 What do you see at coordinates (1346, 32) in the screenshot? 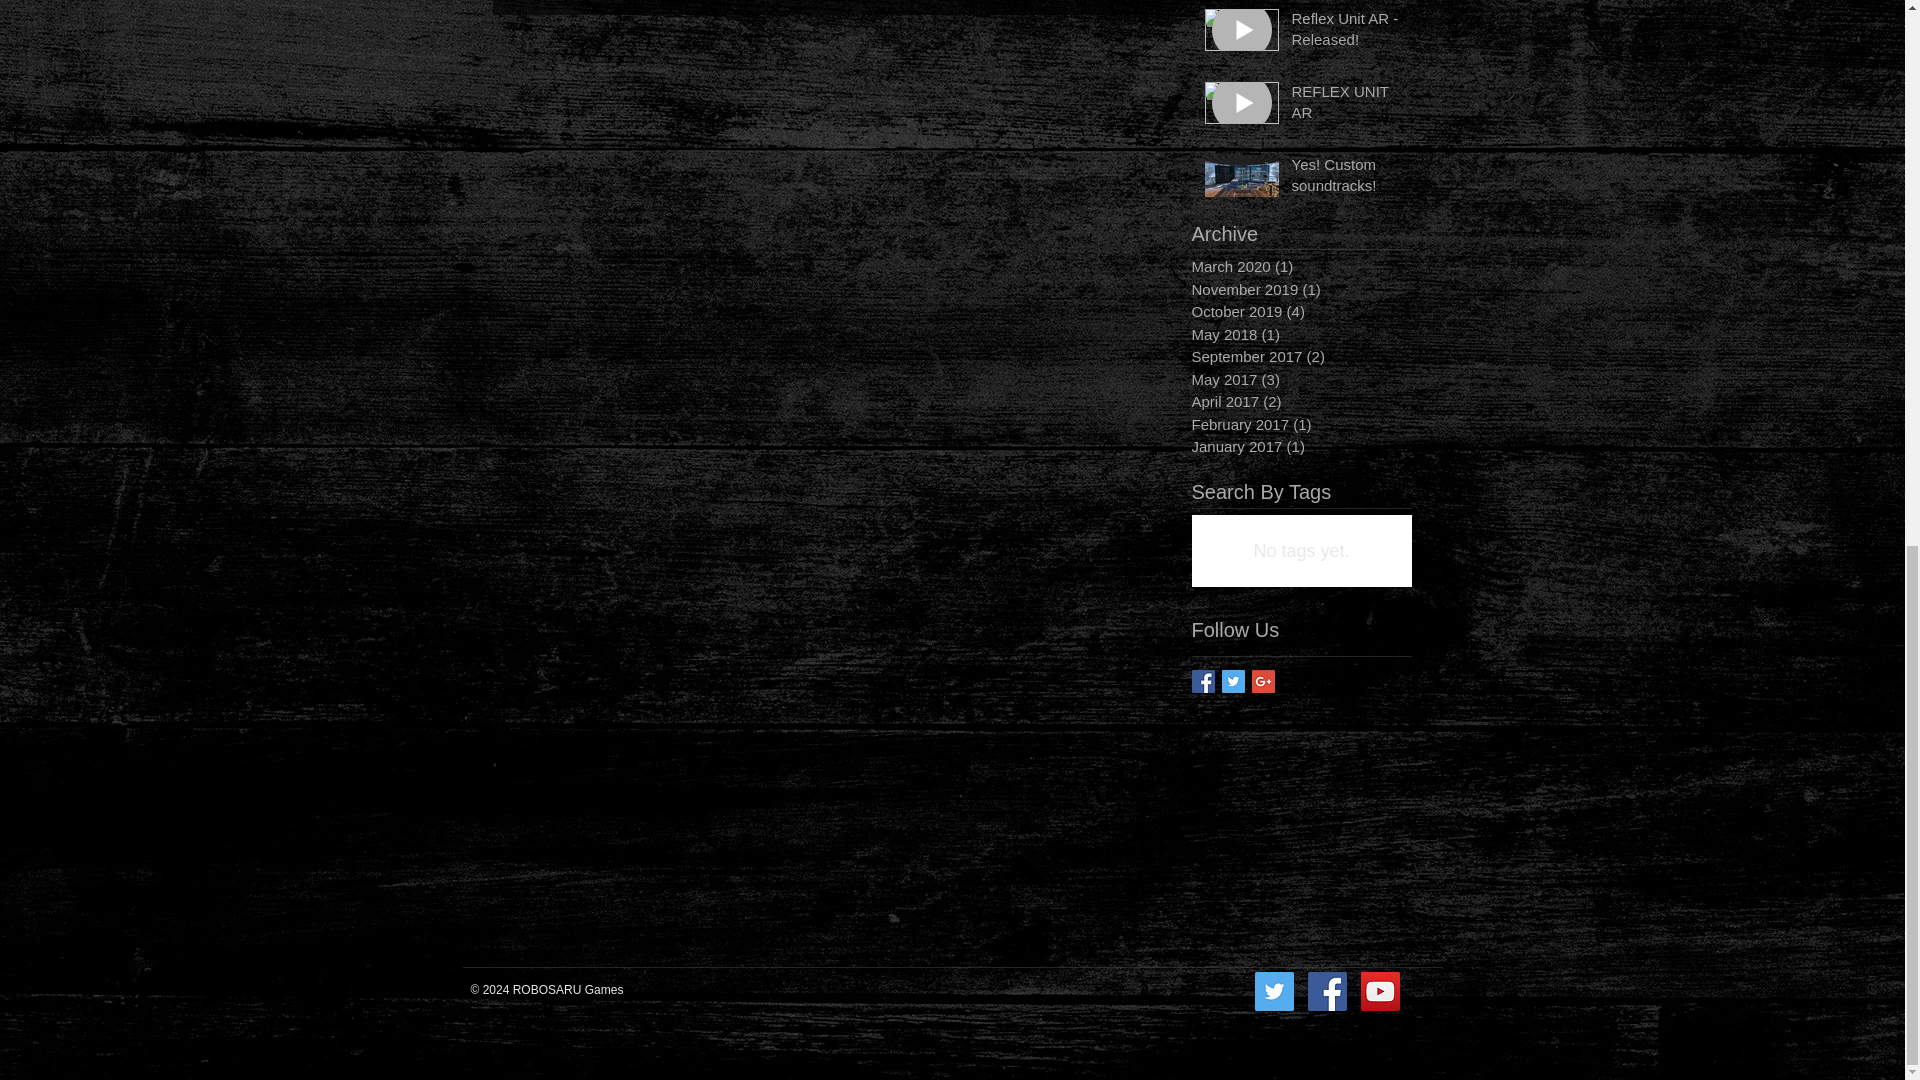
I see `Reflex Unit AR - Released!` at bounding box center [1346, 32].